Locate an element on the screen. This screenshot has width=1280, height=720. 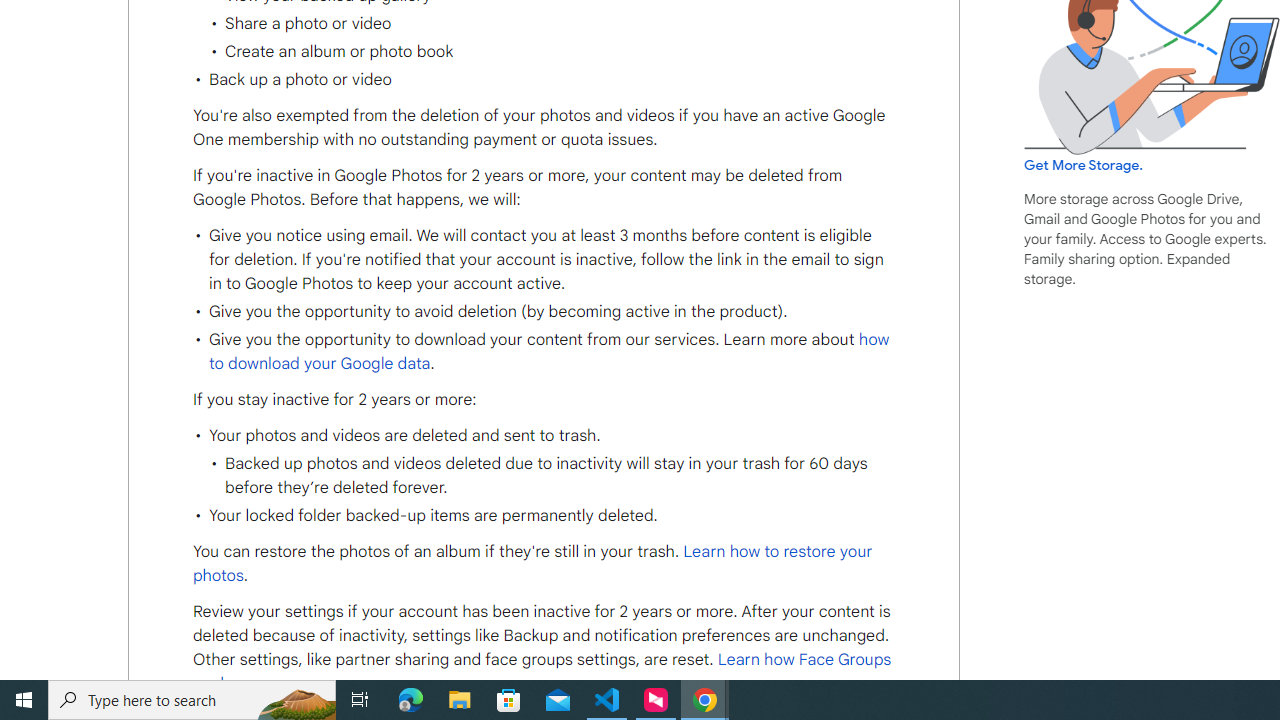
Get More Storage. is located at coordinates (1084, 165).